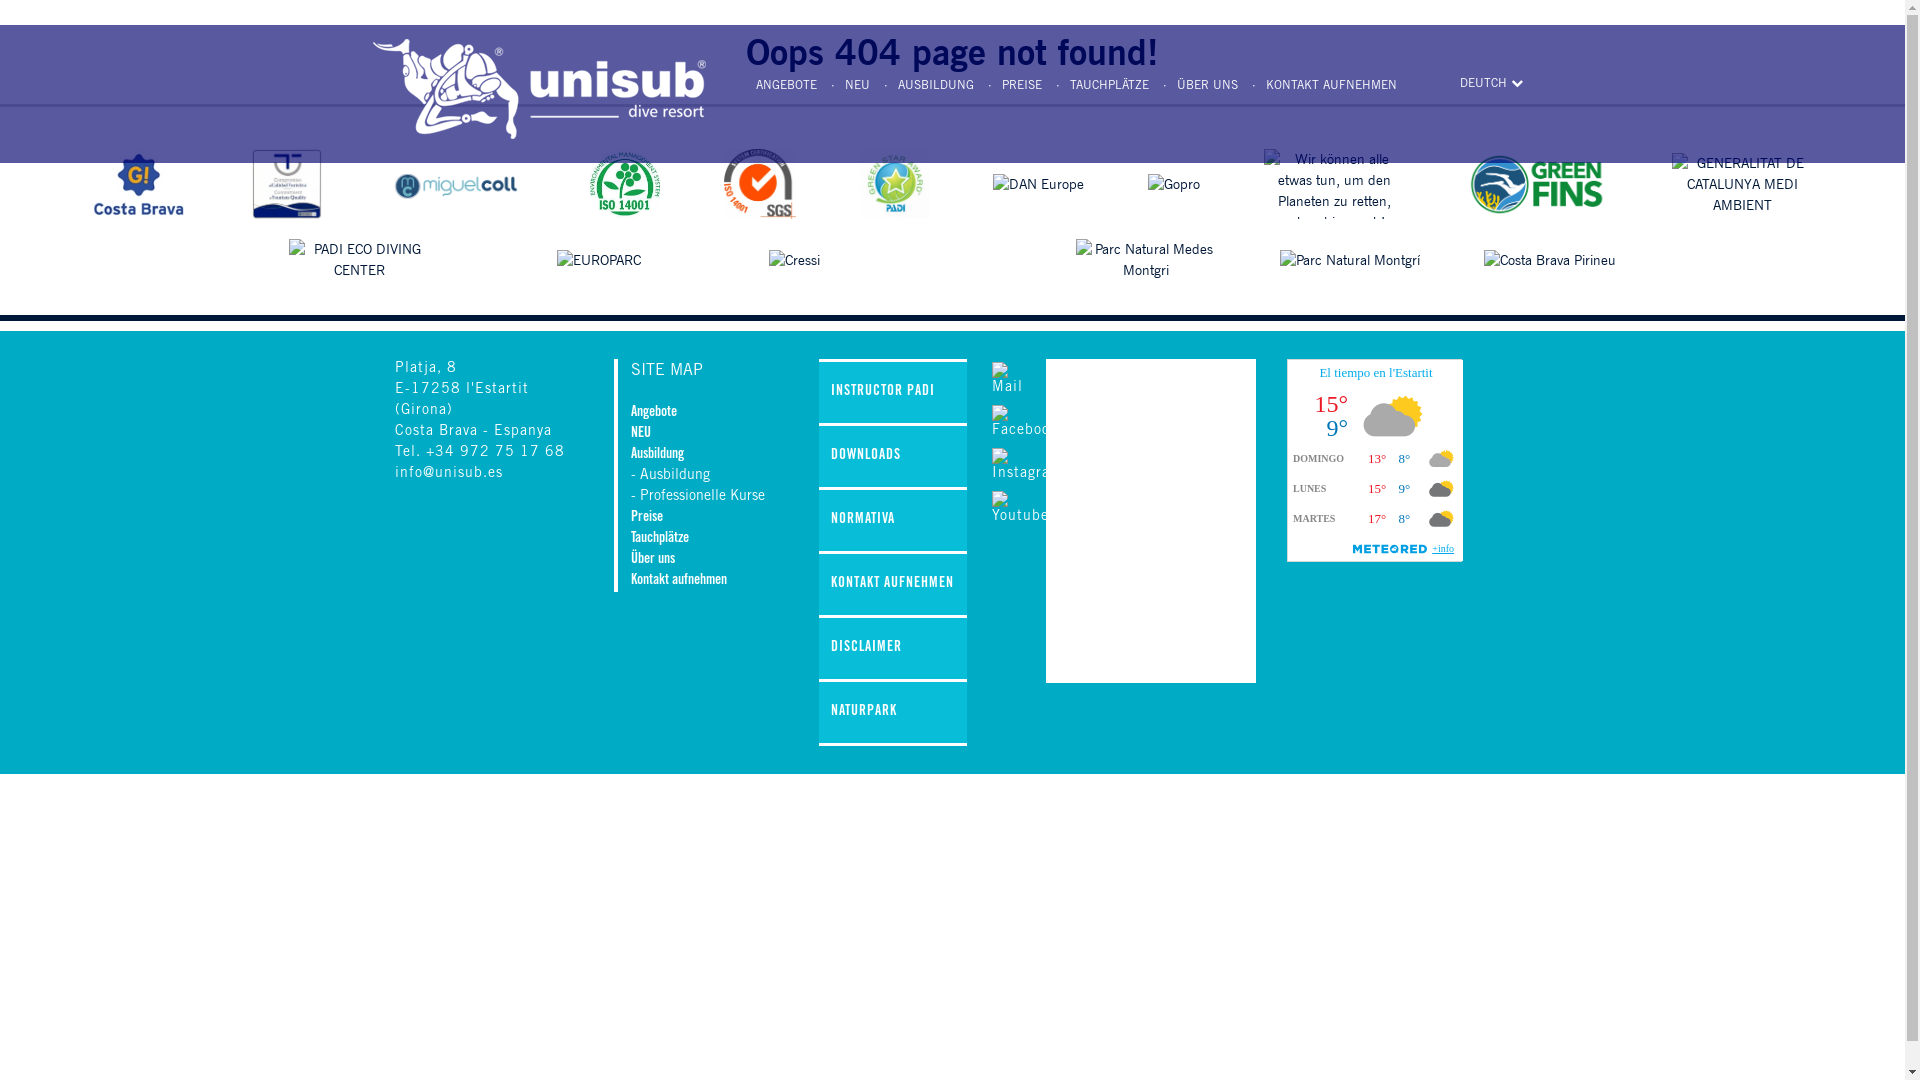 The image size is (1920, 1080). Describe the element at coordinates (658, 455) in the screenshot. I see `Ausbildung` at that location.